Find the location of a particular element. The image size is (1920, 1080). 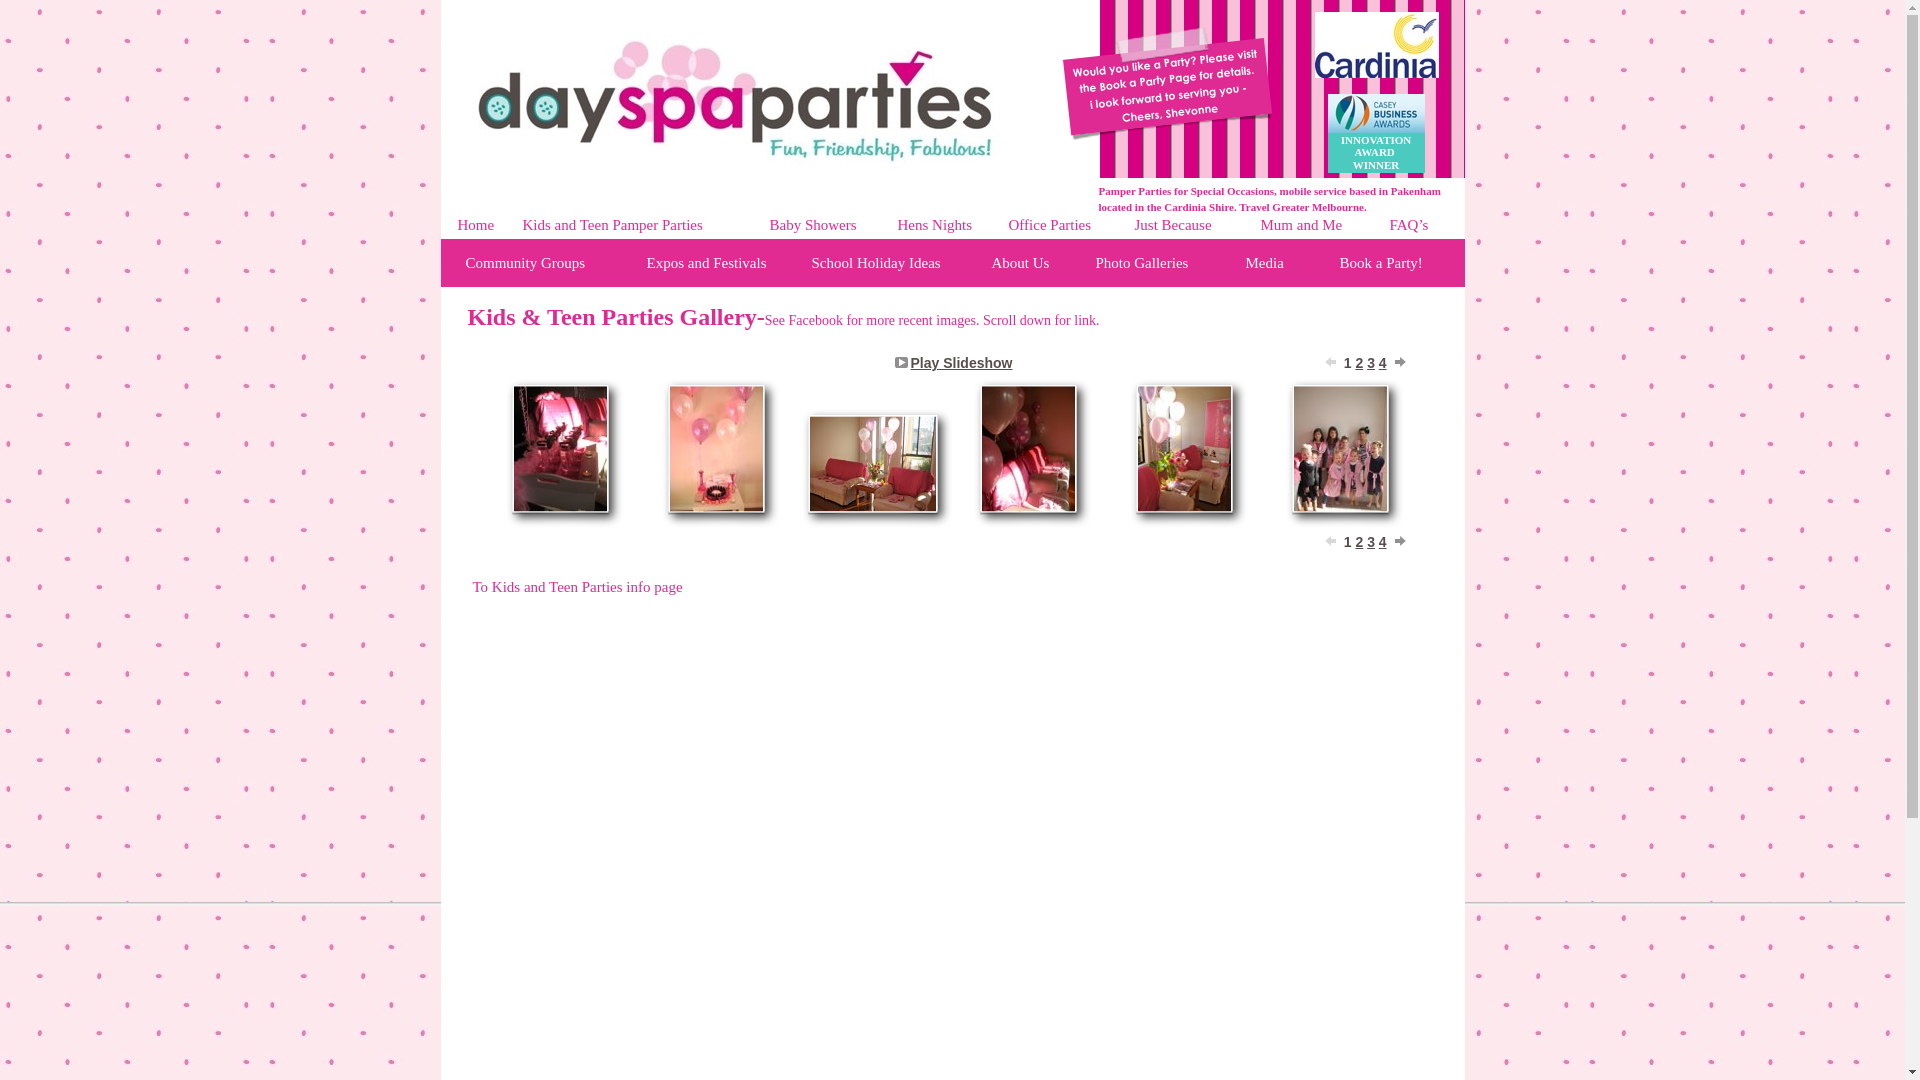

Home.html is located at coordinates (738, 164).